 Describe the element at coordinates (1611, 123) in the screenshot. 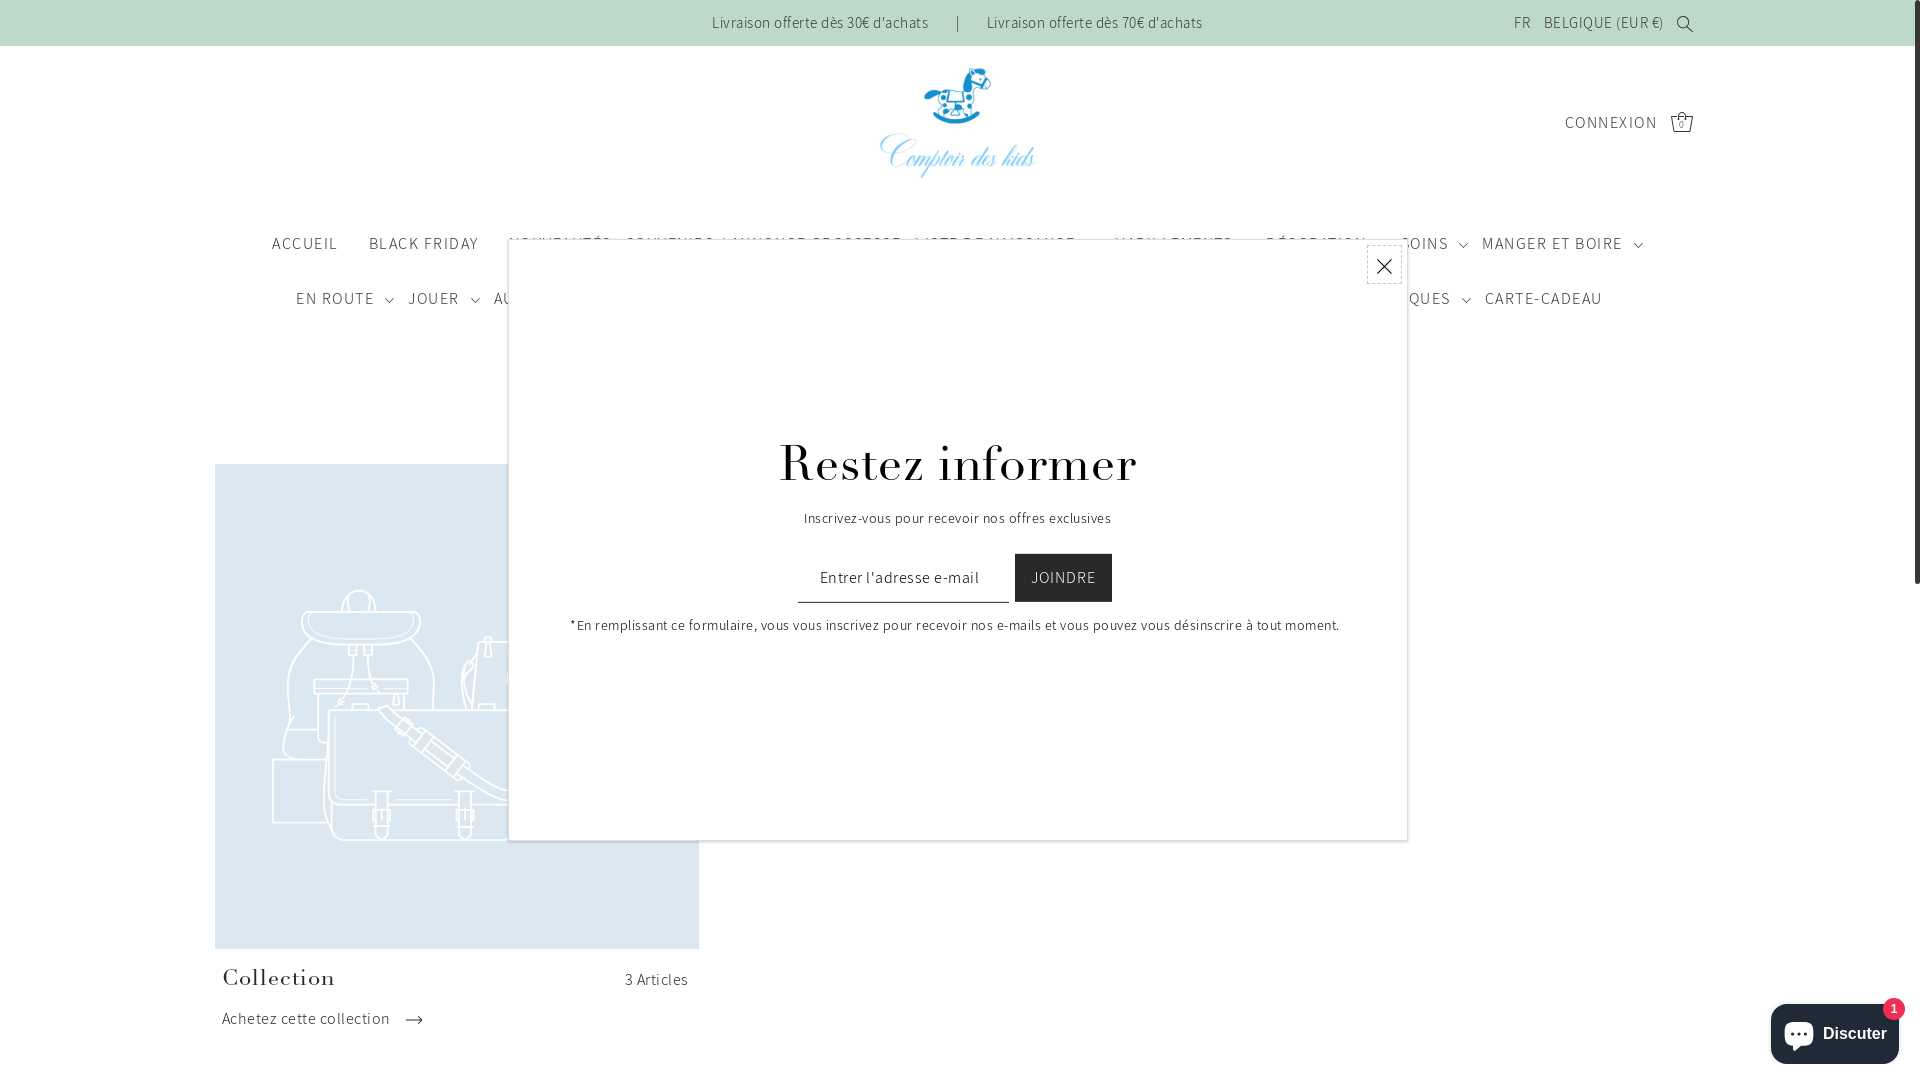

I see `CONNEXION` at that location.